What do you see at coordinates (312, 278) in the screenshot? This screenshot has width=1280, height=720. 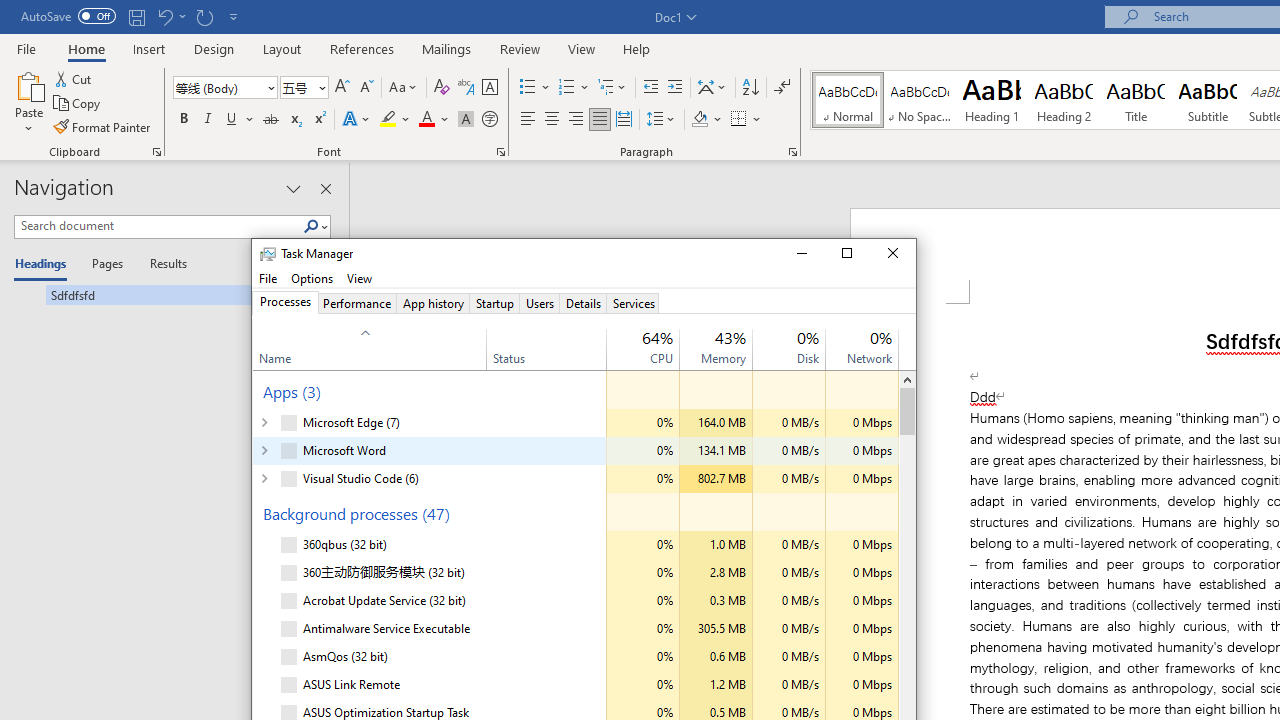 I see `Options` at bounding box center [312, 278].